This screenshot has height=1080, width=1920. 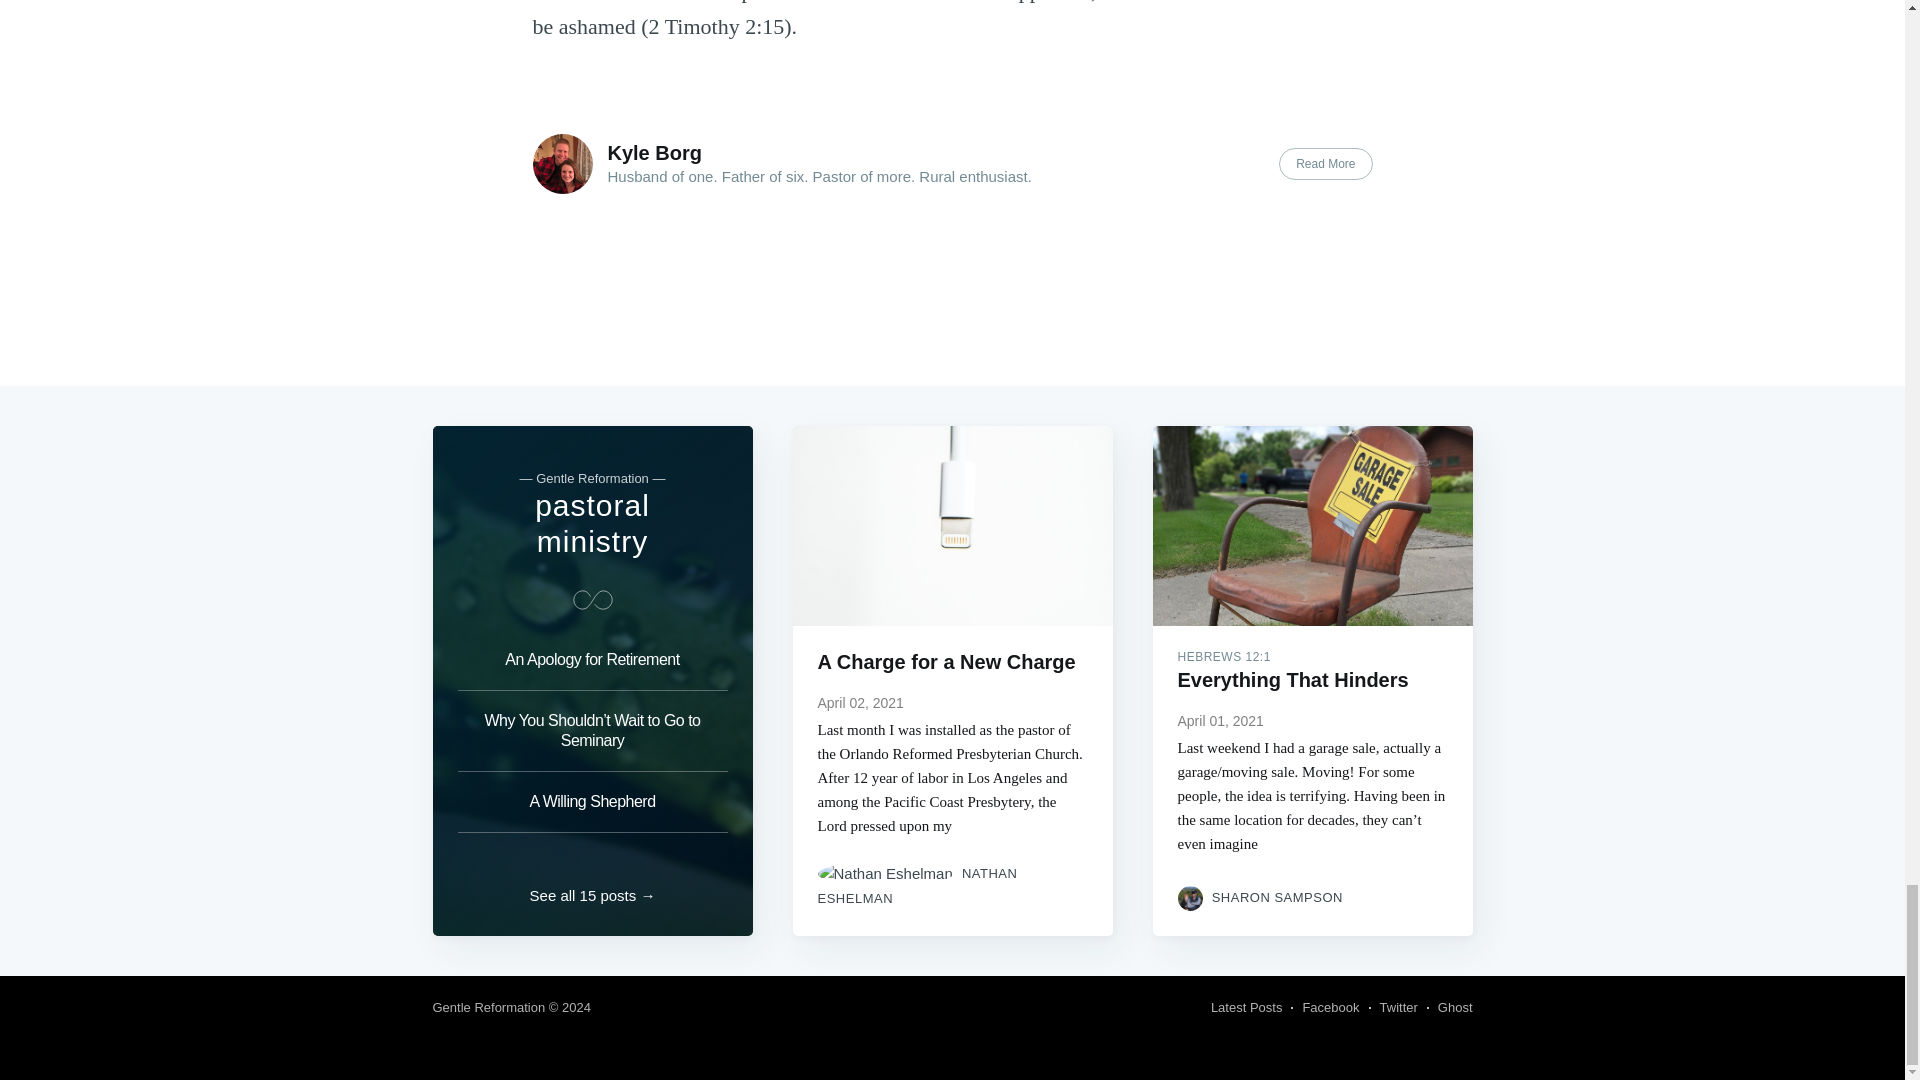 What do you see at coordinates (1246, 1007) in the screenshot?
I see `Latest Posts` at bounding box center [1246, 1007].